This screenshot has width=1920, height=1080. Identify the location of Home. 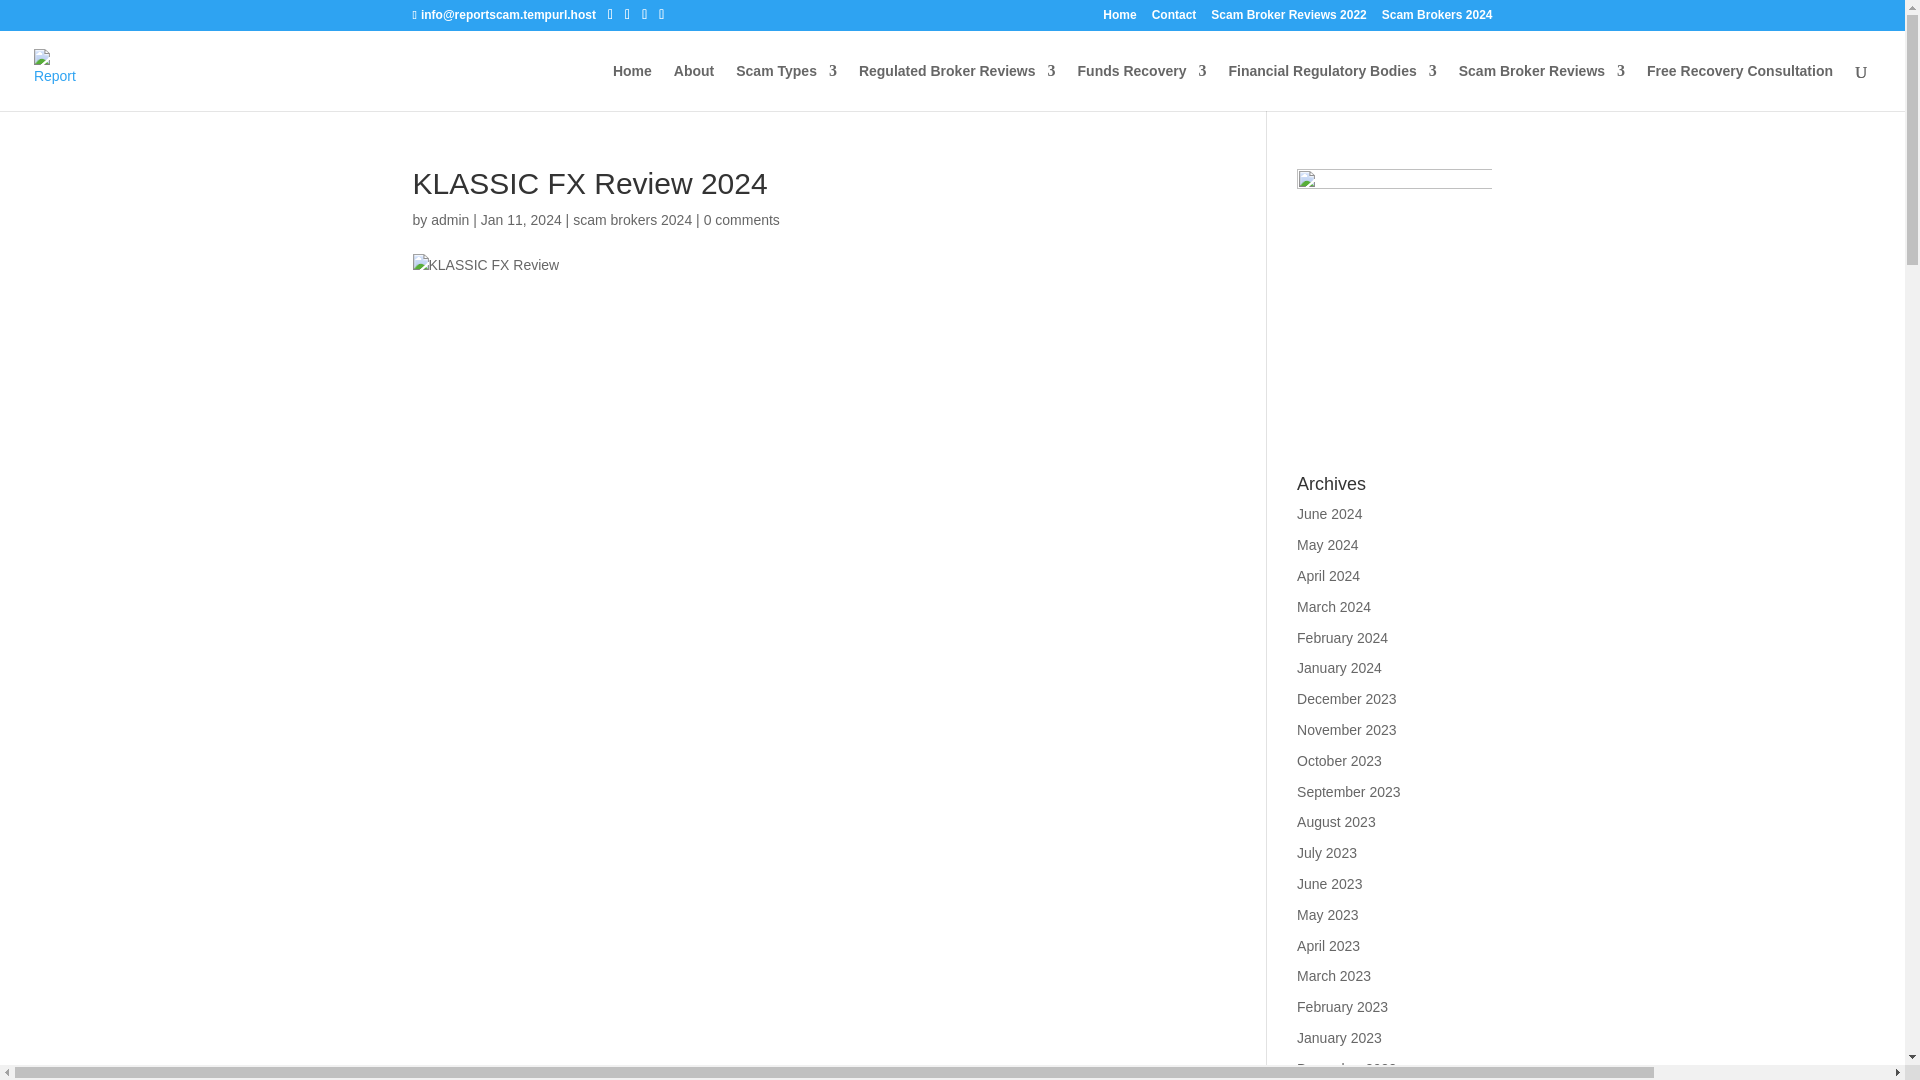
(1119, 19).